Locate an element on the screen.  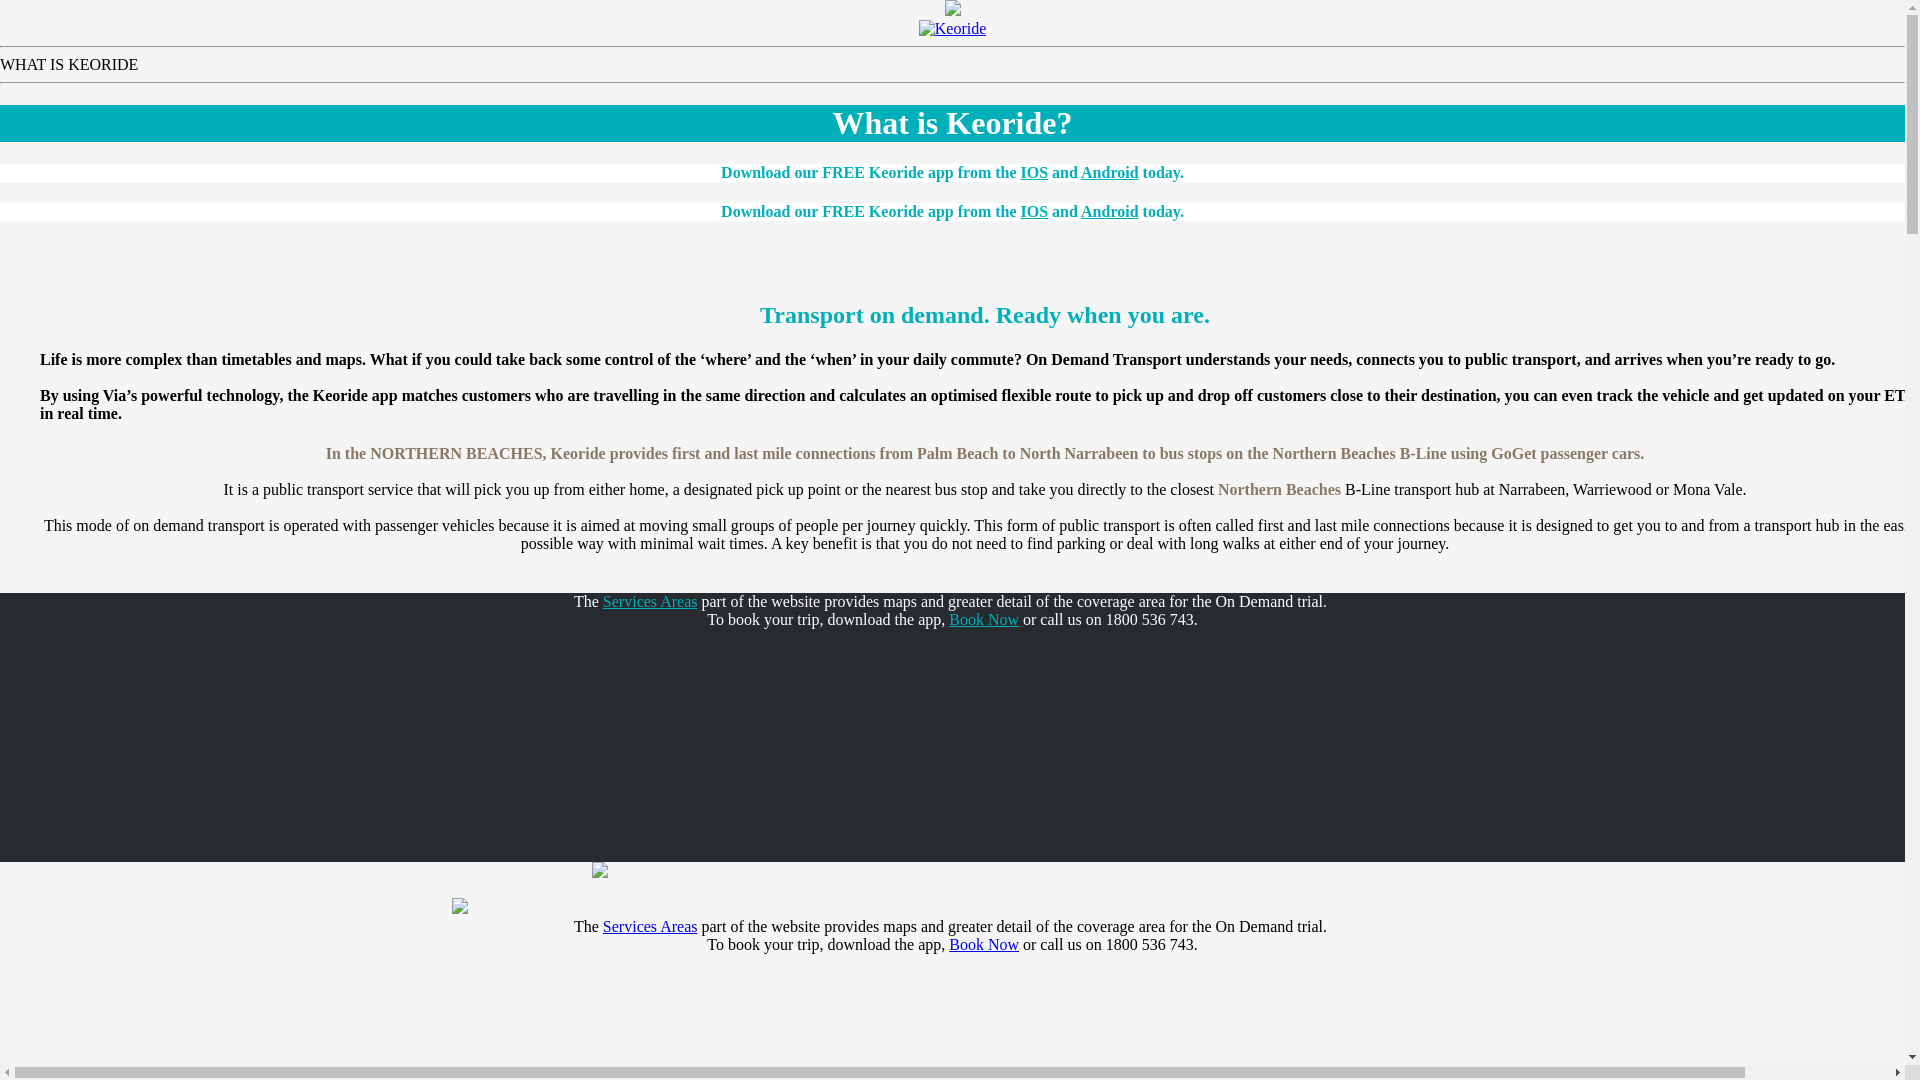
Android is located at coordinates (1110, 212).